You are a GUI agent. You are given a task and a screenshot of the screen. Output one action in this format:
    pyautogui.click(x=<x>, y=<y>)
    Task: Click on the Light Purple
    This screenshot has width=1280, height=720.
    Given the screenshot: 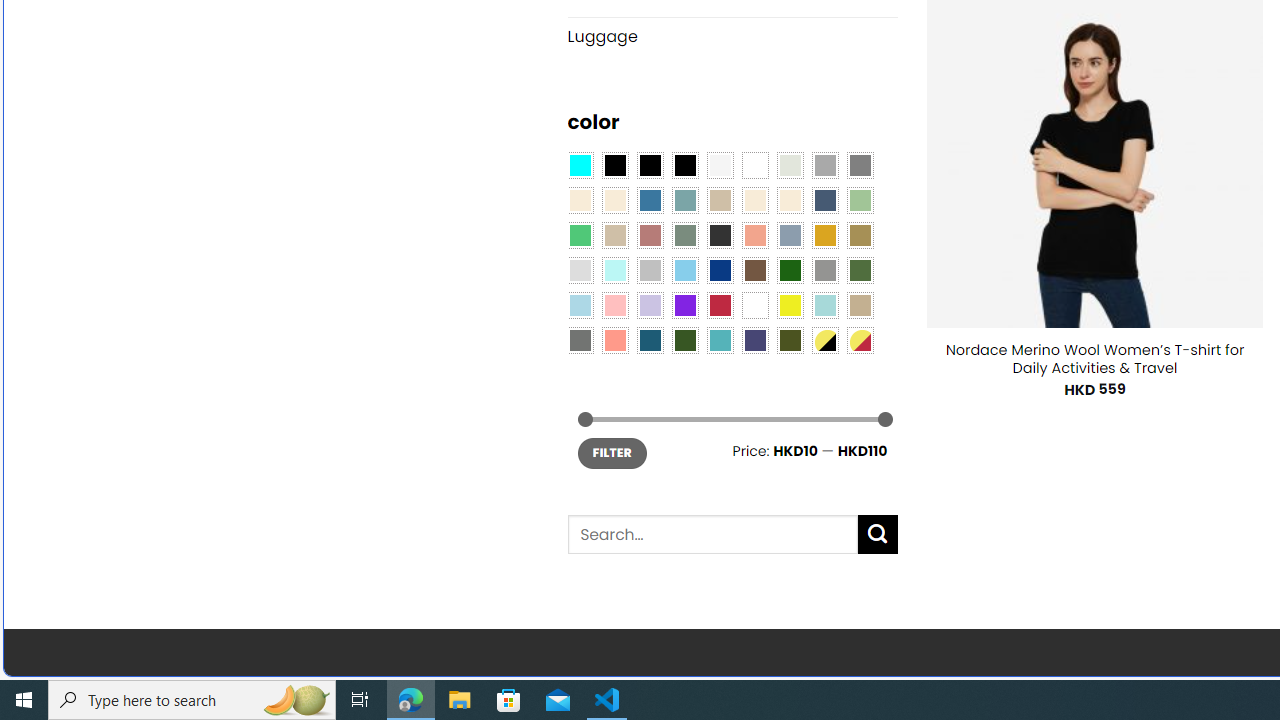 What is the action you would take?
    pyautogui.click(x=650, y=305)
    